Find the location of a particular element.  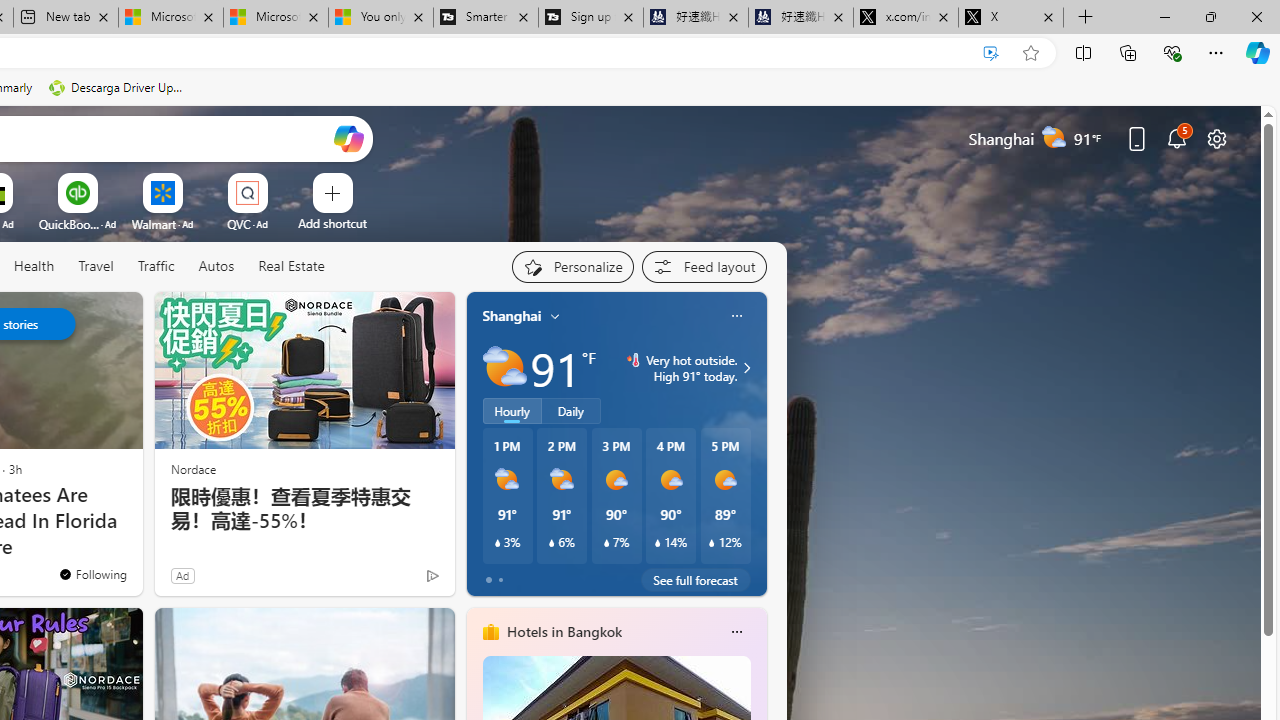

Travel is located at coordinates (96, 267).